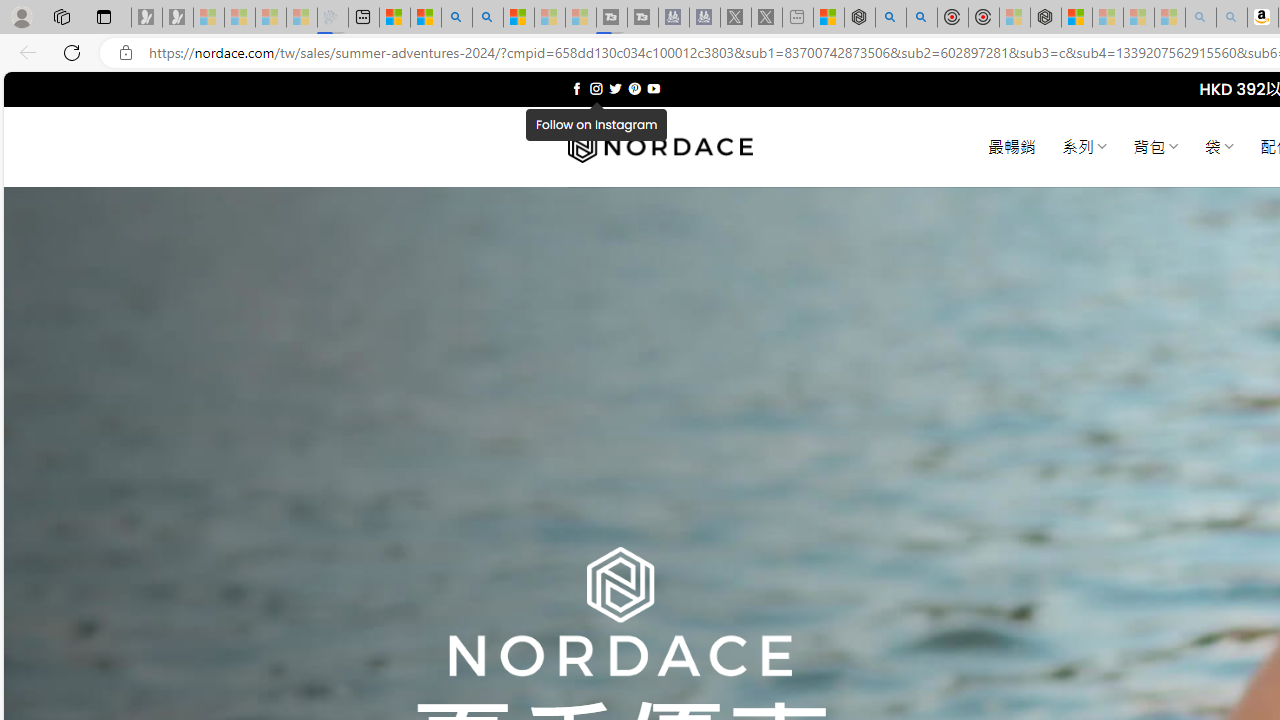  Describe the element at coordinates (798, 18) in the screenshot. I see `New tab - Sleeping` at that location.